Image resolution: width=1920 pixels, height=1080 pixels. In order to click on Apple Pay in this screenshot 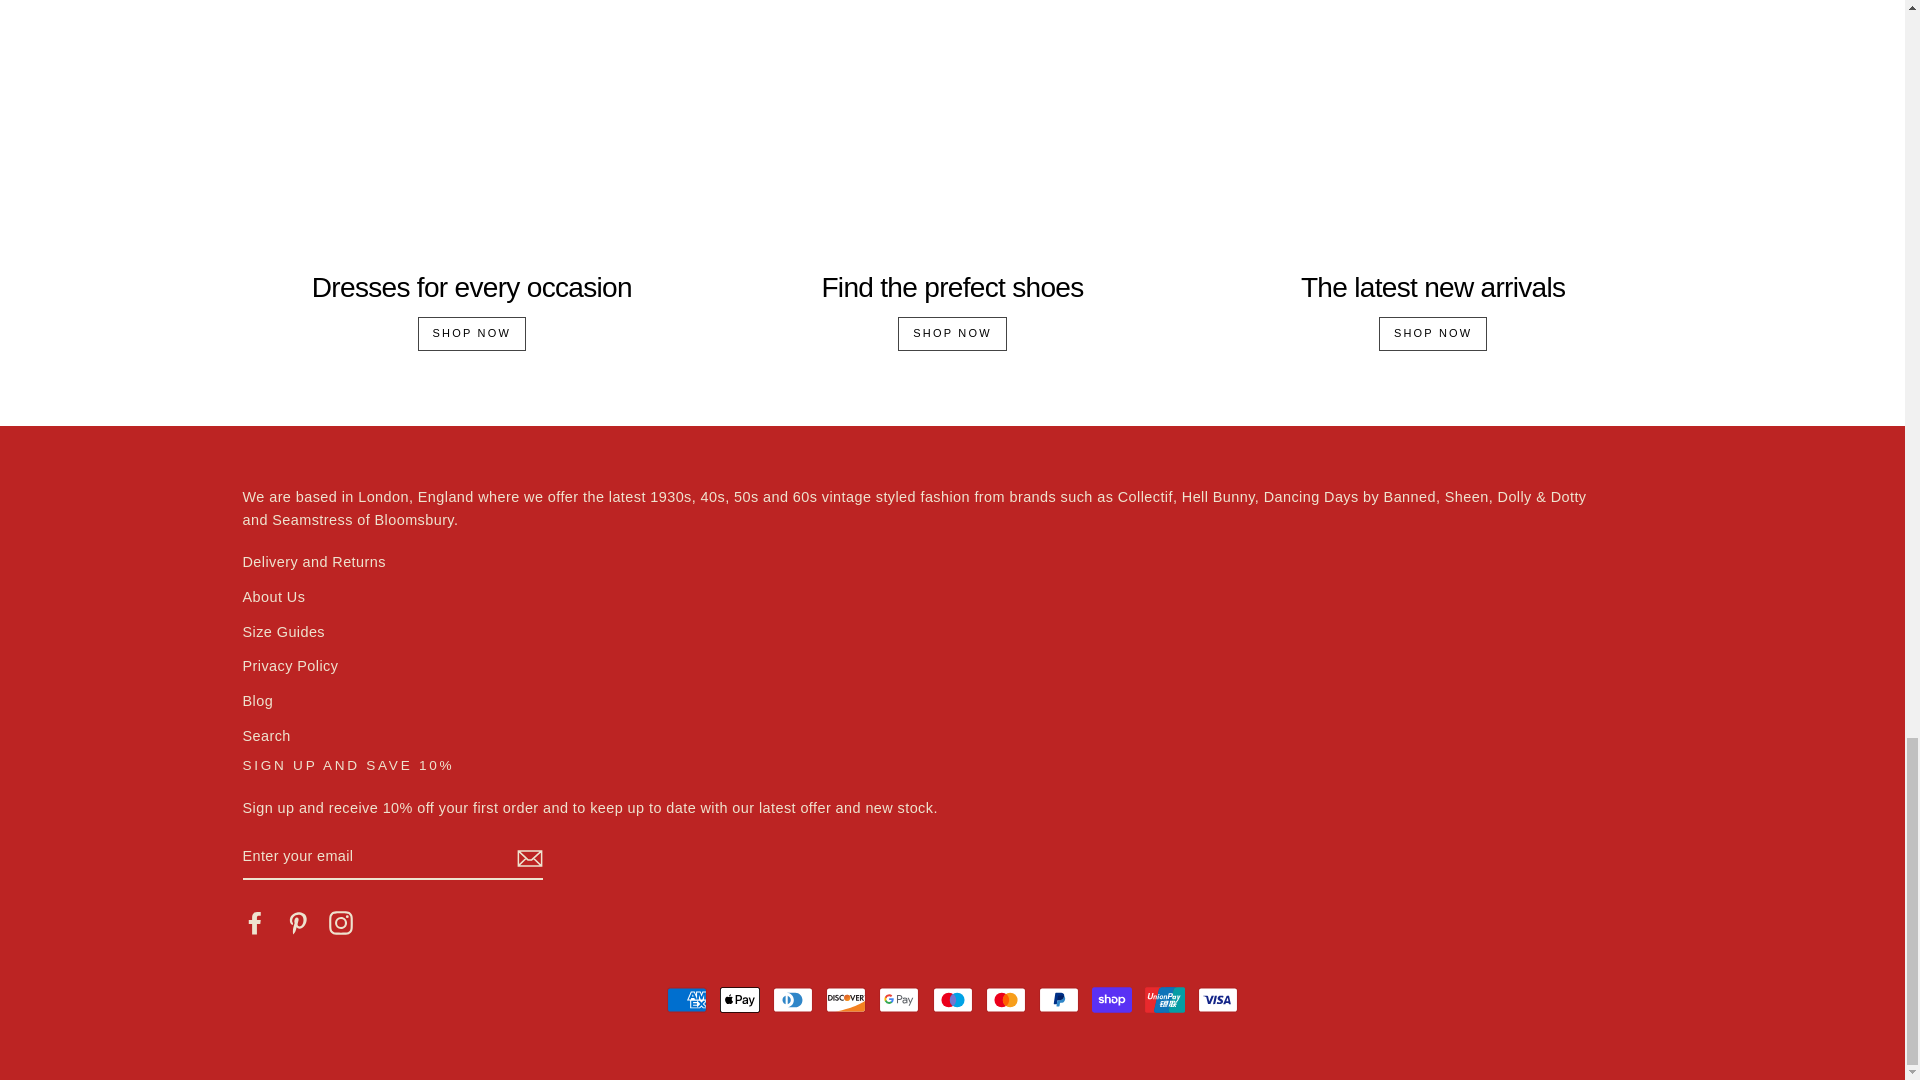, I will do `click(740, 999)`.